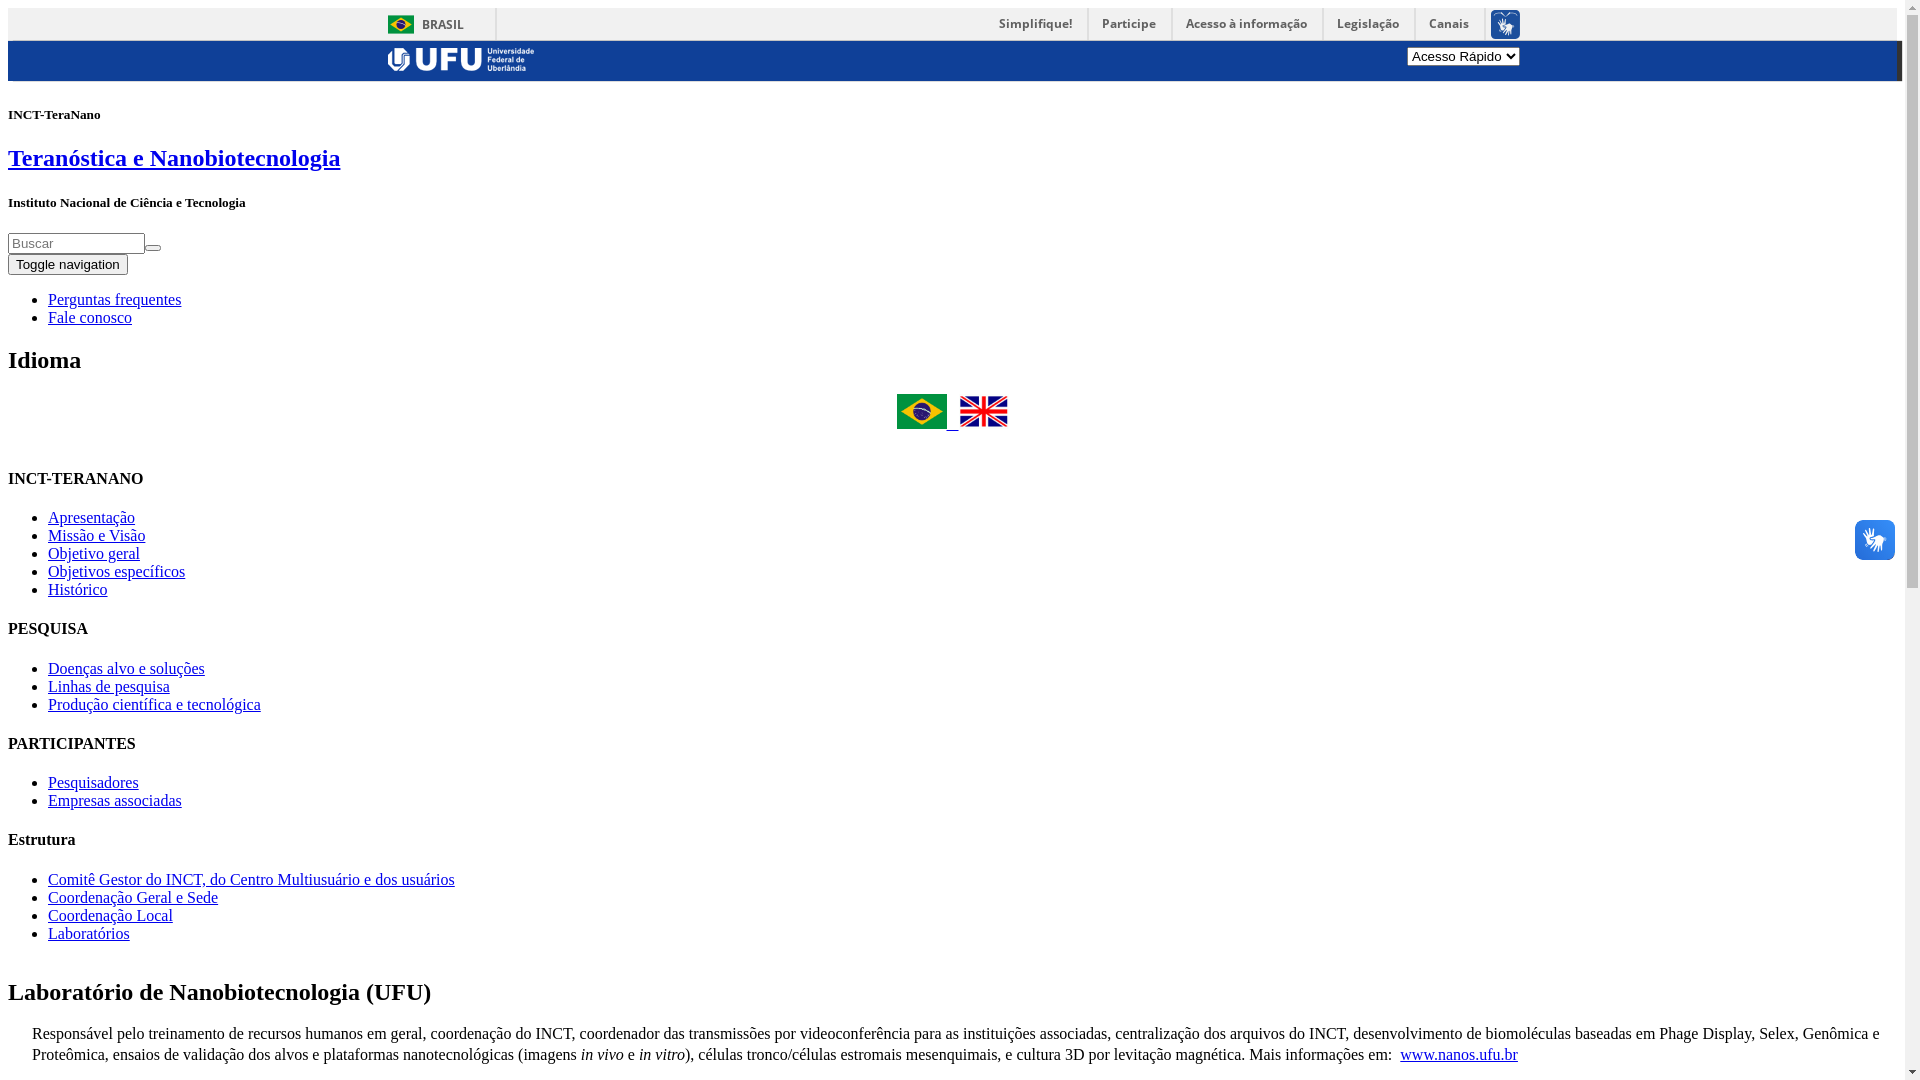 The width and height of the screenshot is (1920, 1080). I want to click on BRASIL, so click(422, 24).